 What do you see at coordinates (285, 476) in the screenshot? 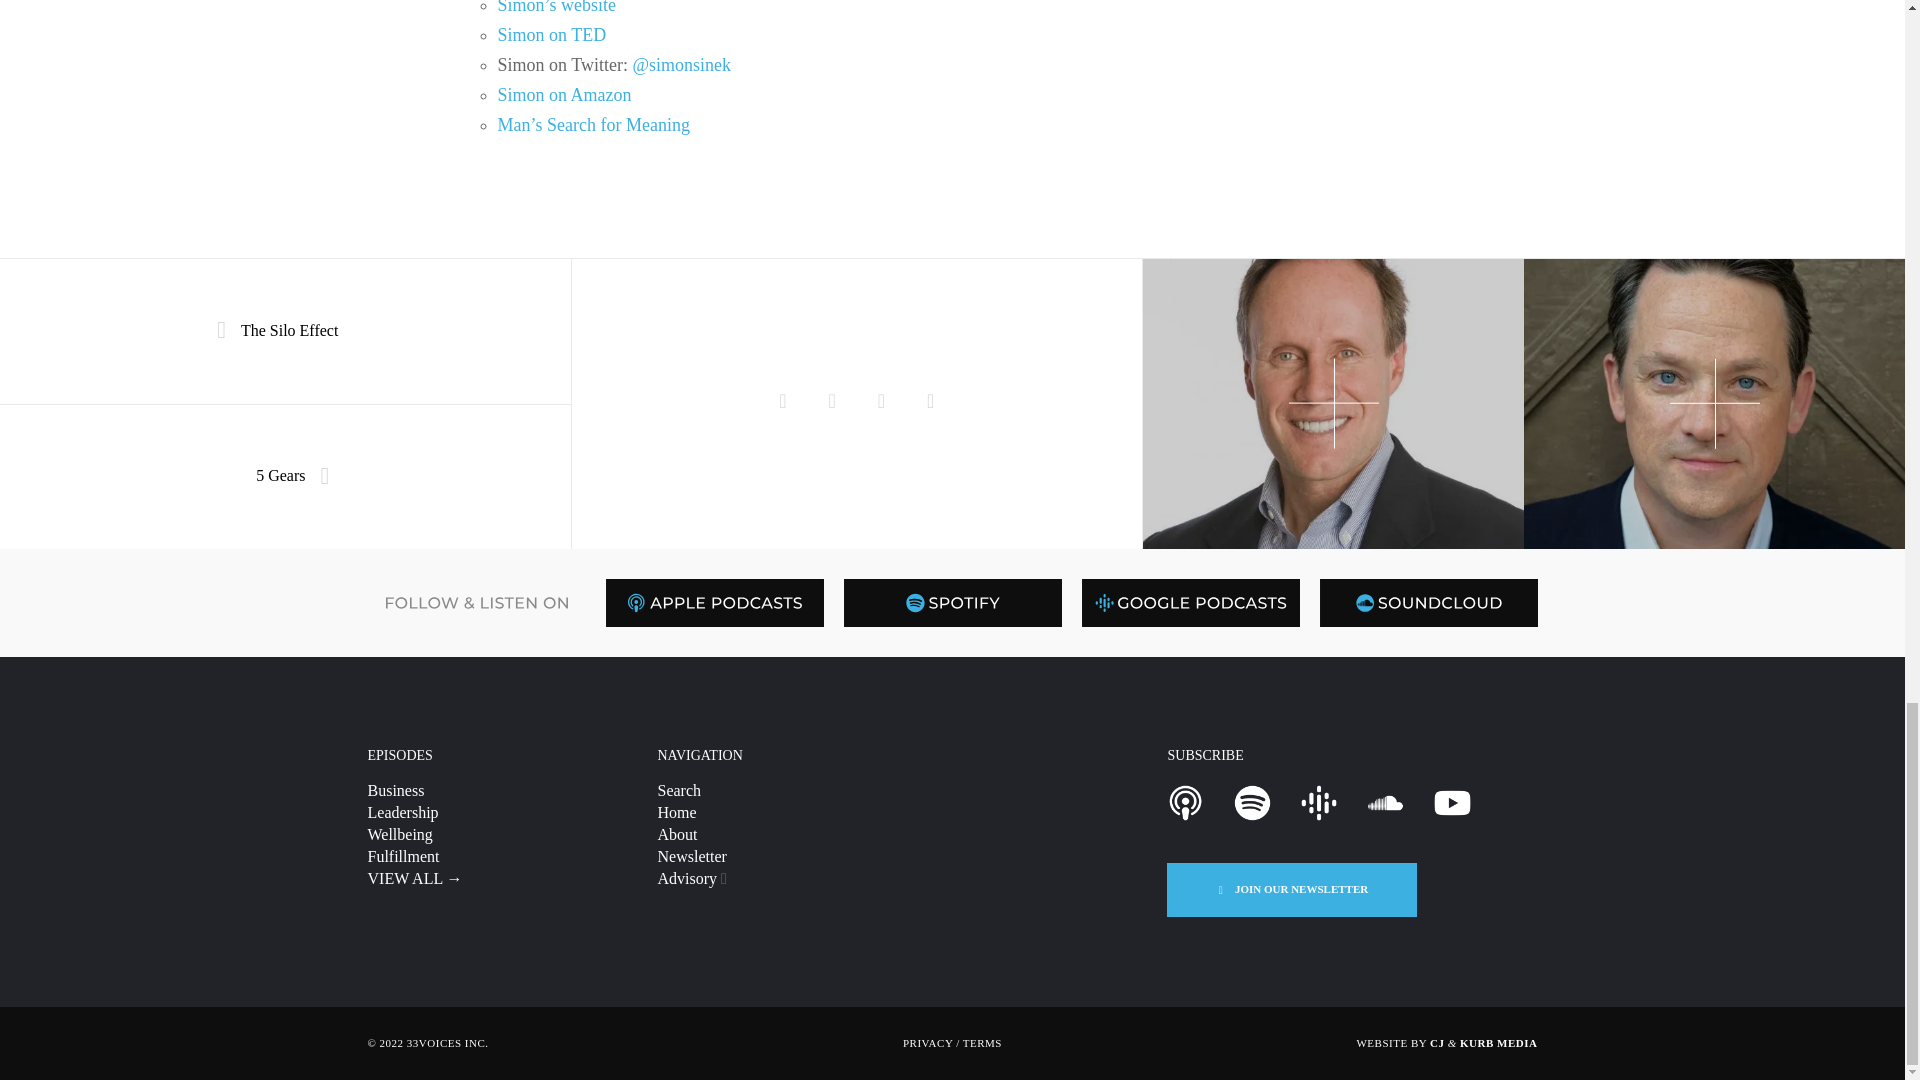
I see `5 Gears` at bounding box center [285, 476].